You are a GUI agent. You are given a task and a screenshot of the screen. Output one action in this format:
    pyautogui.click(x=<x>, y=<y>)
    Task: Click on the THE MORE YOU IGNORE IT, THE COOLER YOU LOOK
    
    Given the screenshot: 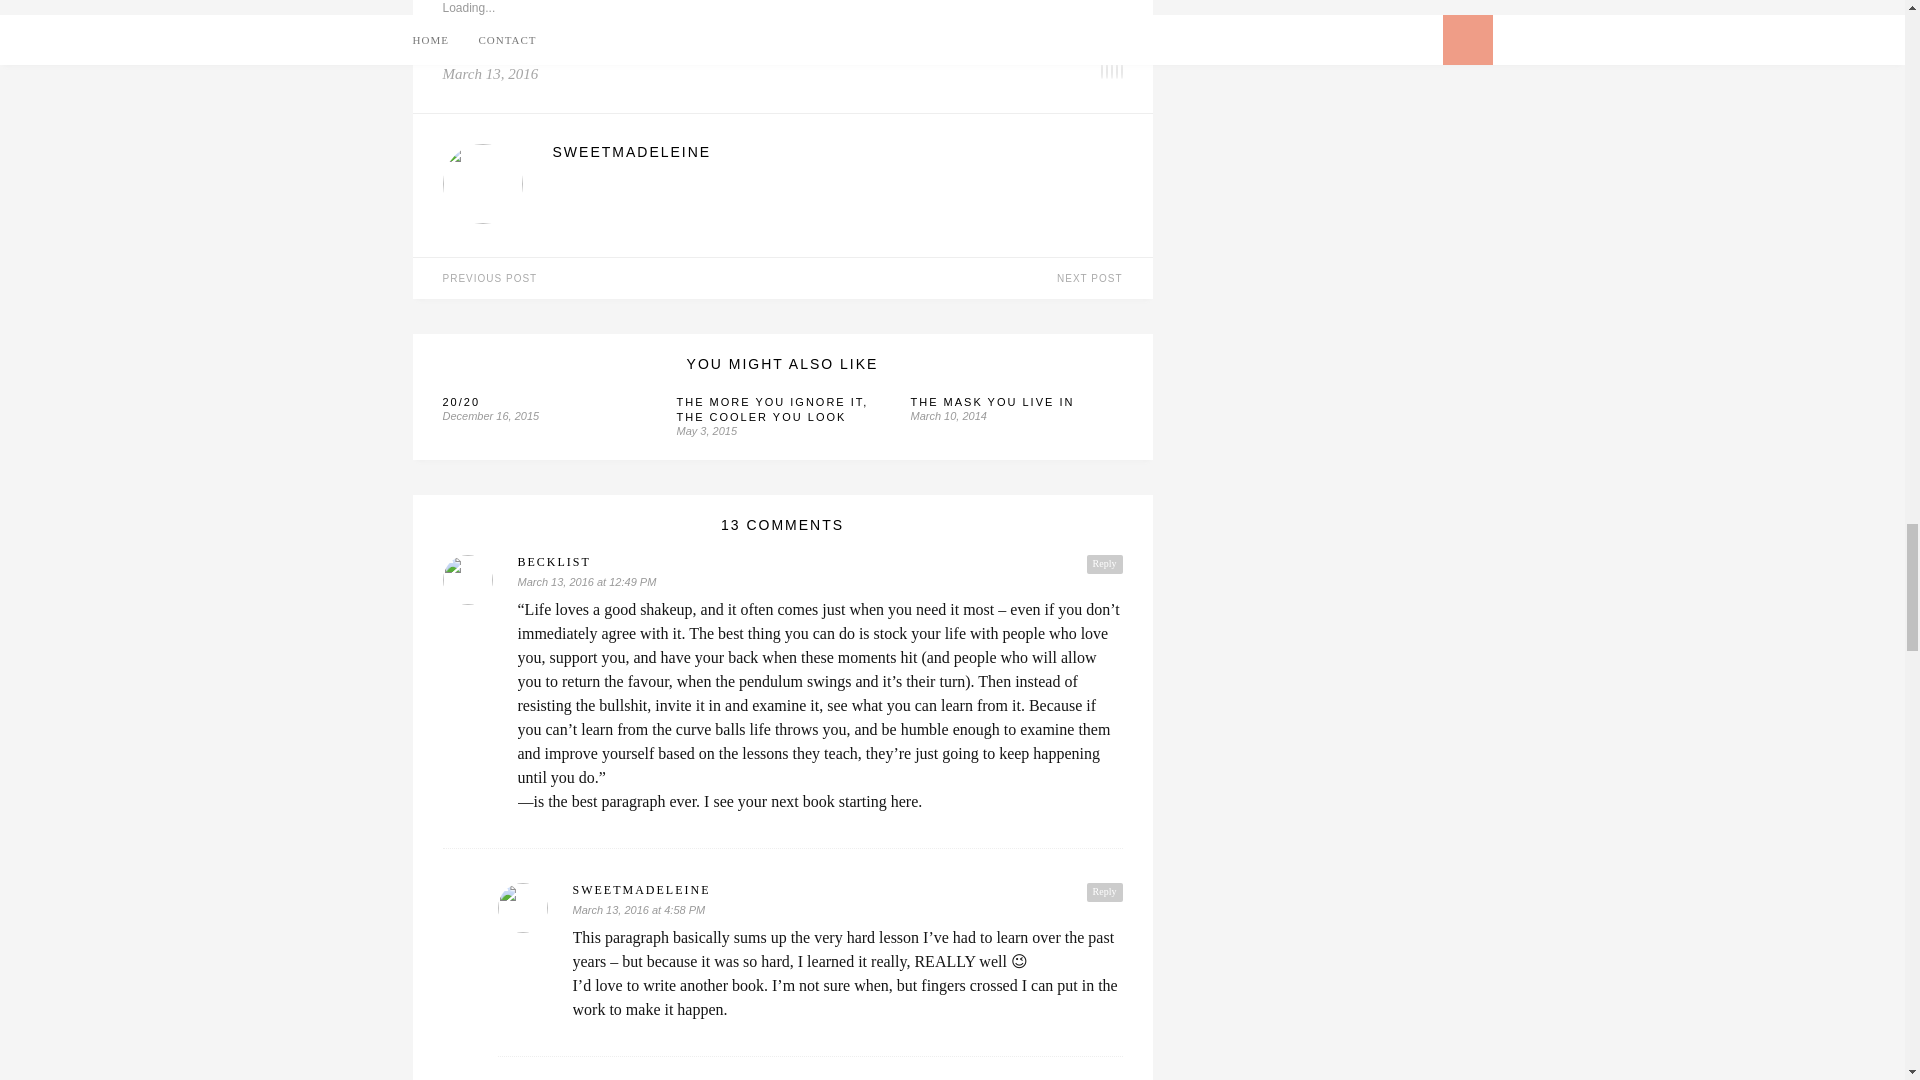 What is the action you would take?
    pyautogui.click(x=771, y=410)
    